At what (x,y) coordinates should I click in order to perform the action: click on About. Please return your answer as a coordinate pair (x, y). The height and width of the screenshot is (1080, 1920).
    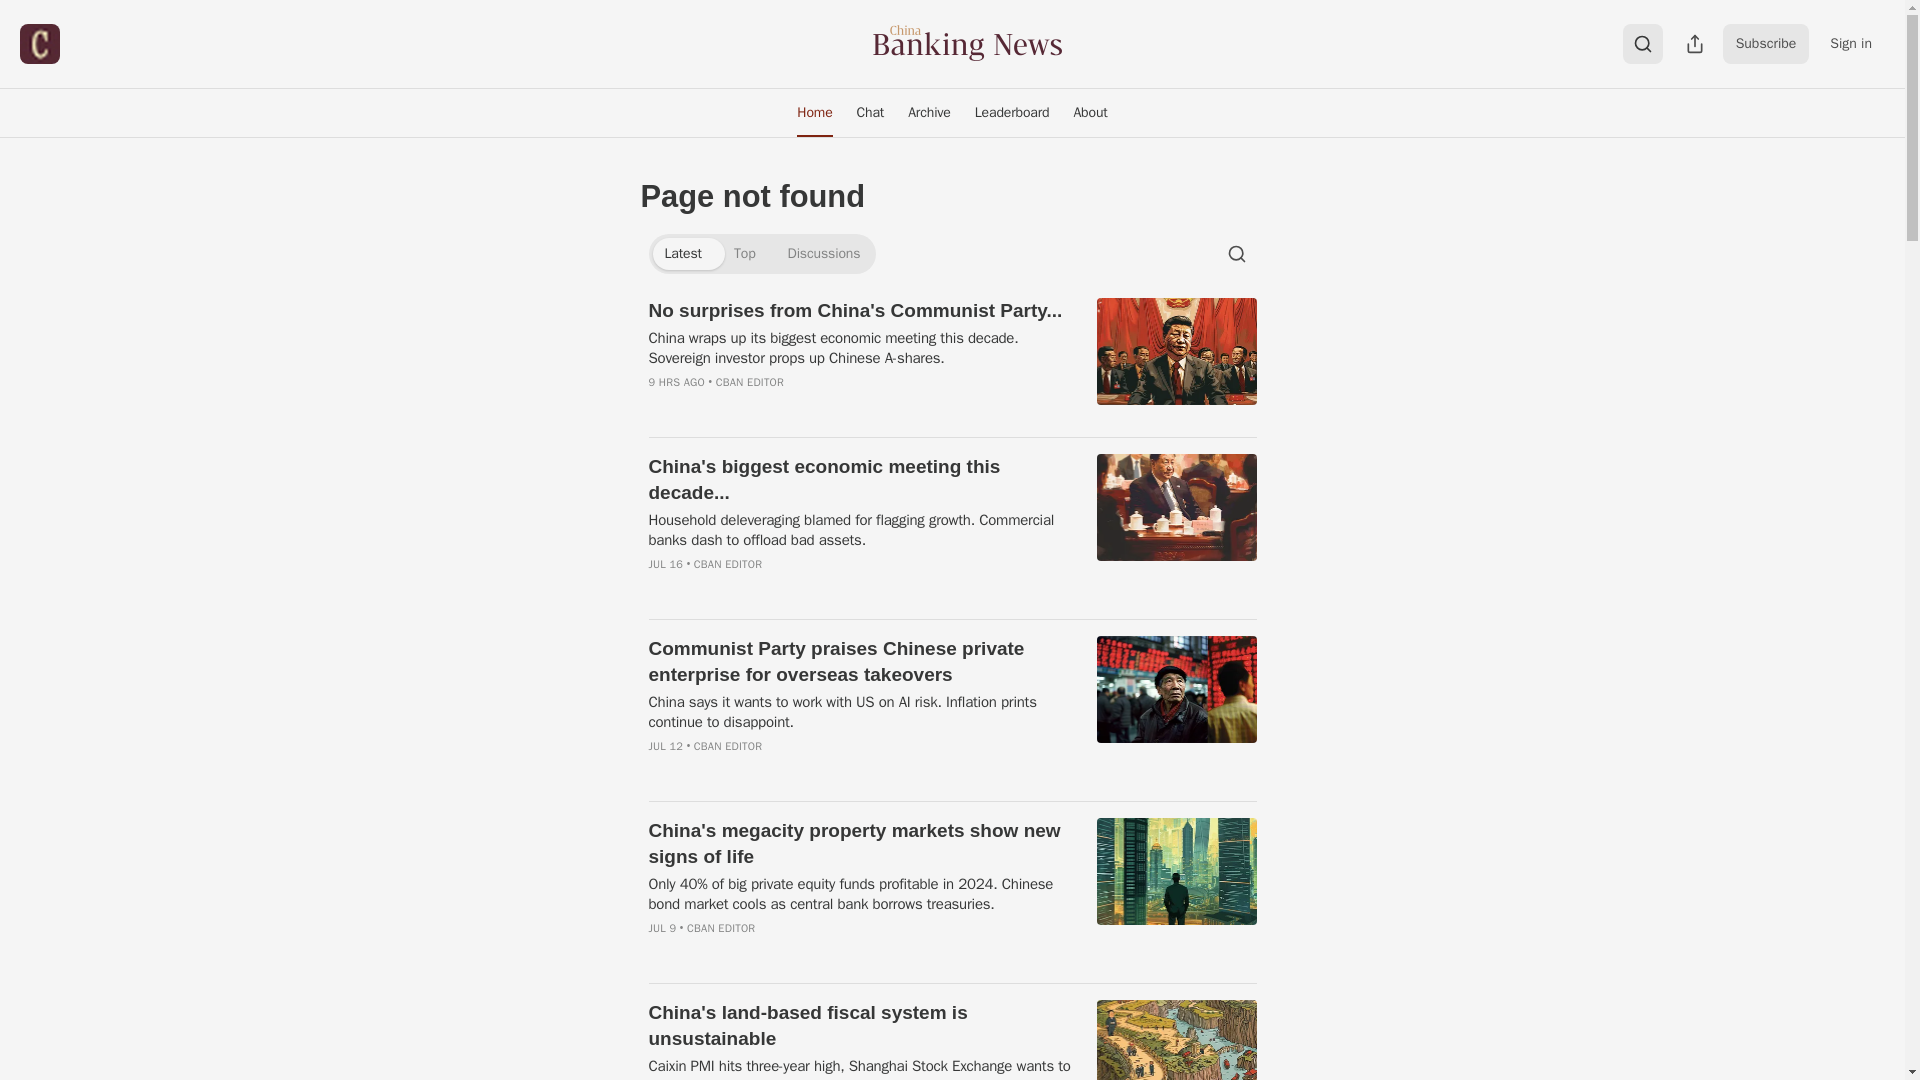
    Looking at the image, I should click on (1090, 112).